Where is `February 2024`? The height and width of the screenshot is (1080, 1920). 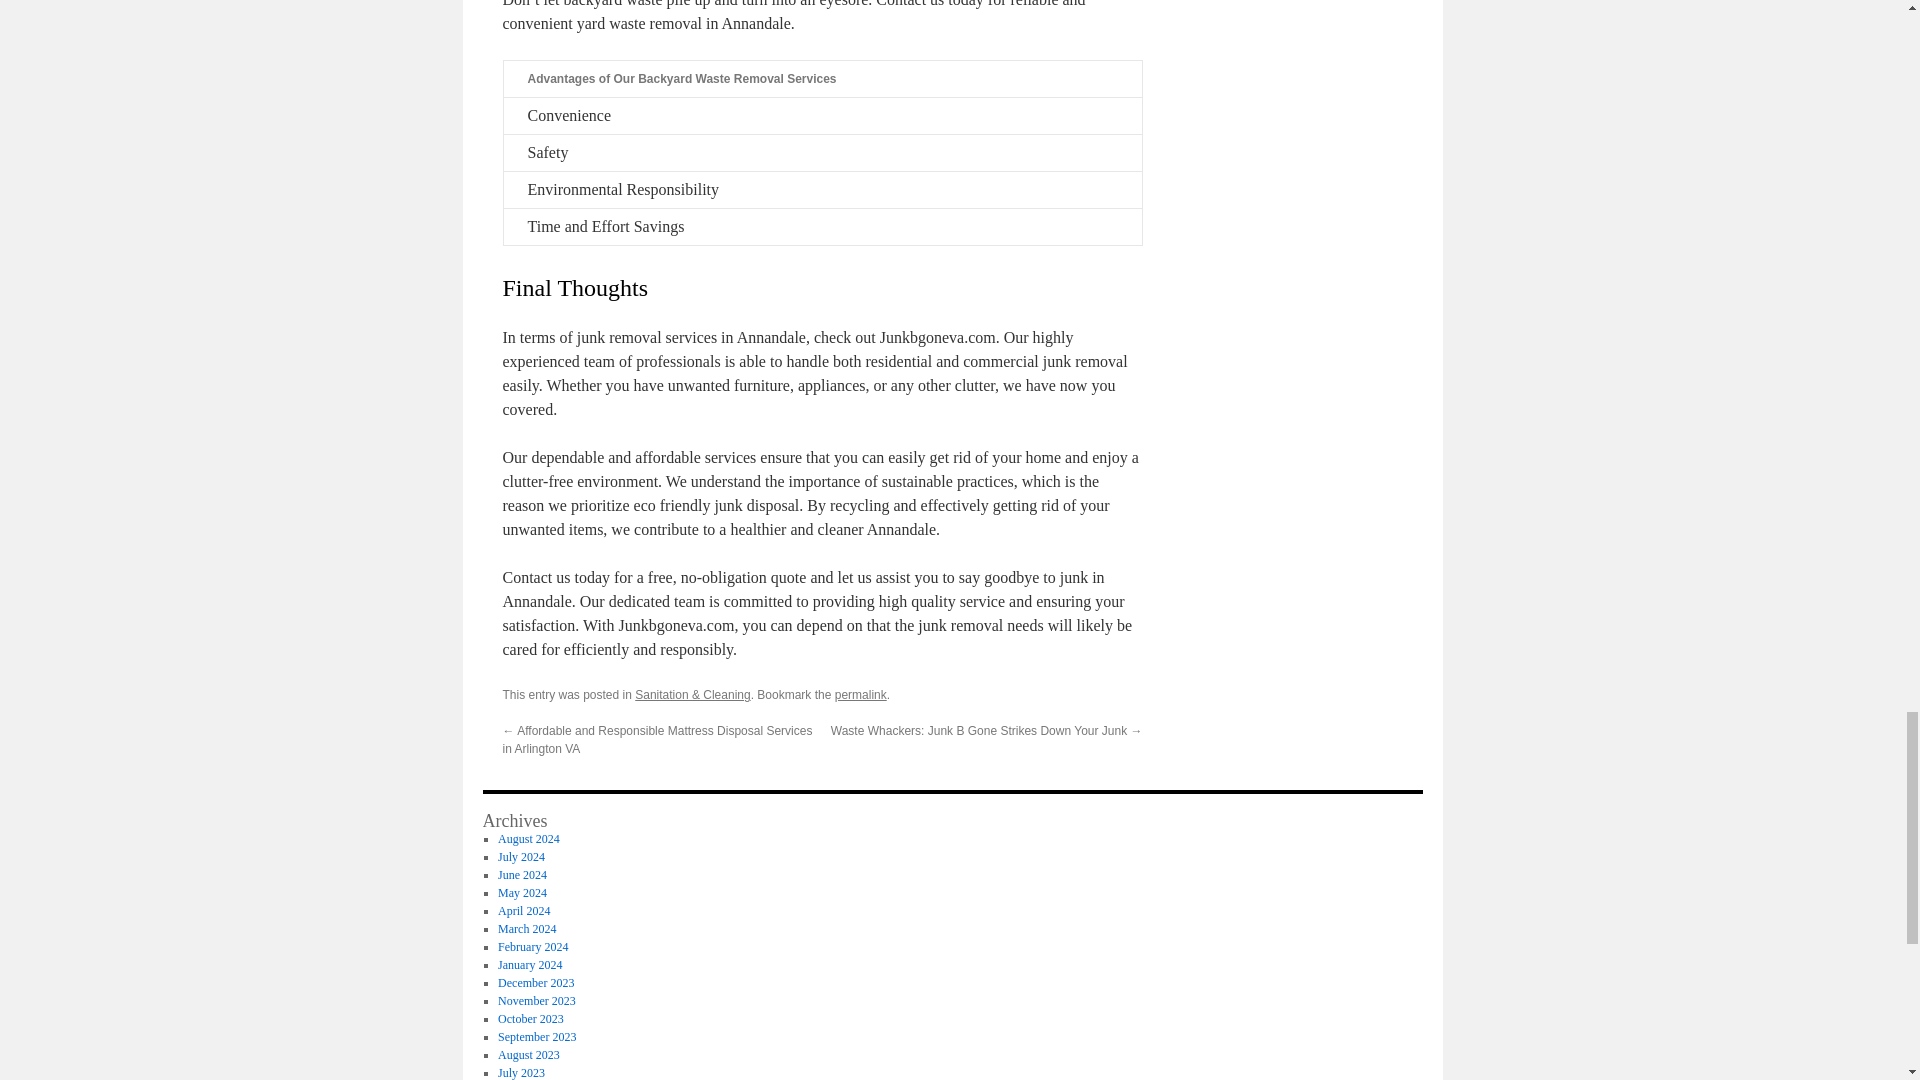 February 2024 is located at coordinates (532, 946).